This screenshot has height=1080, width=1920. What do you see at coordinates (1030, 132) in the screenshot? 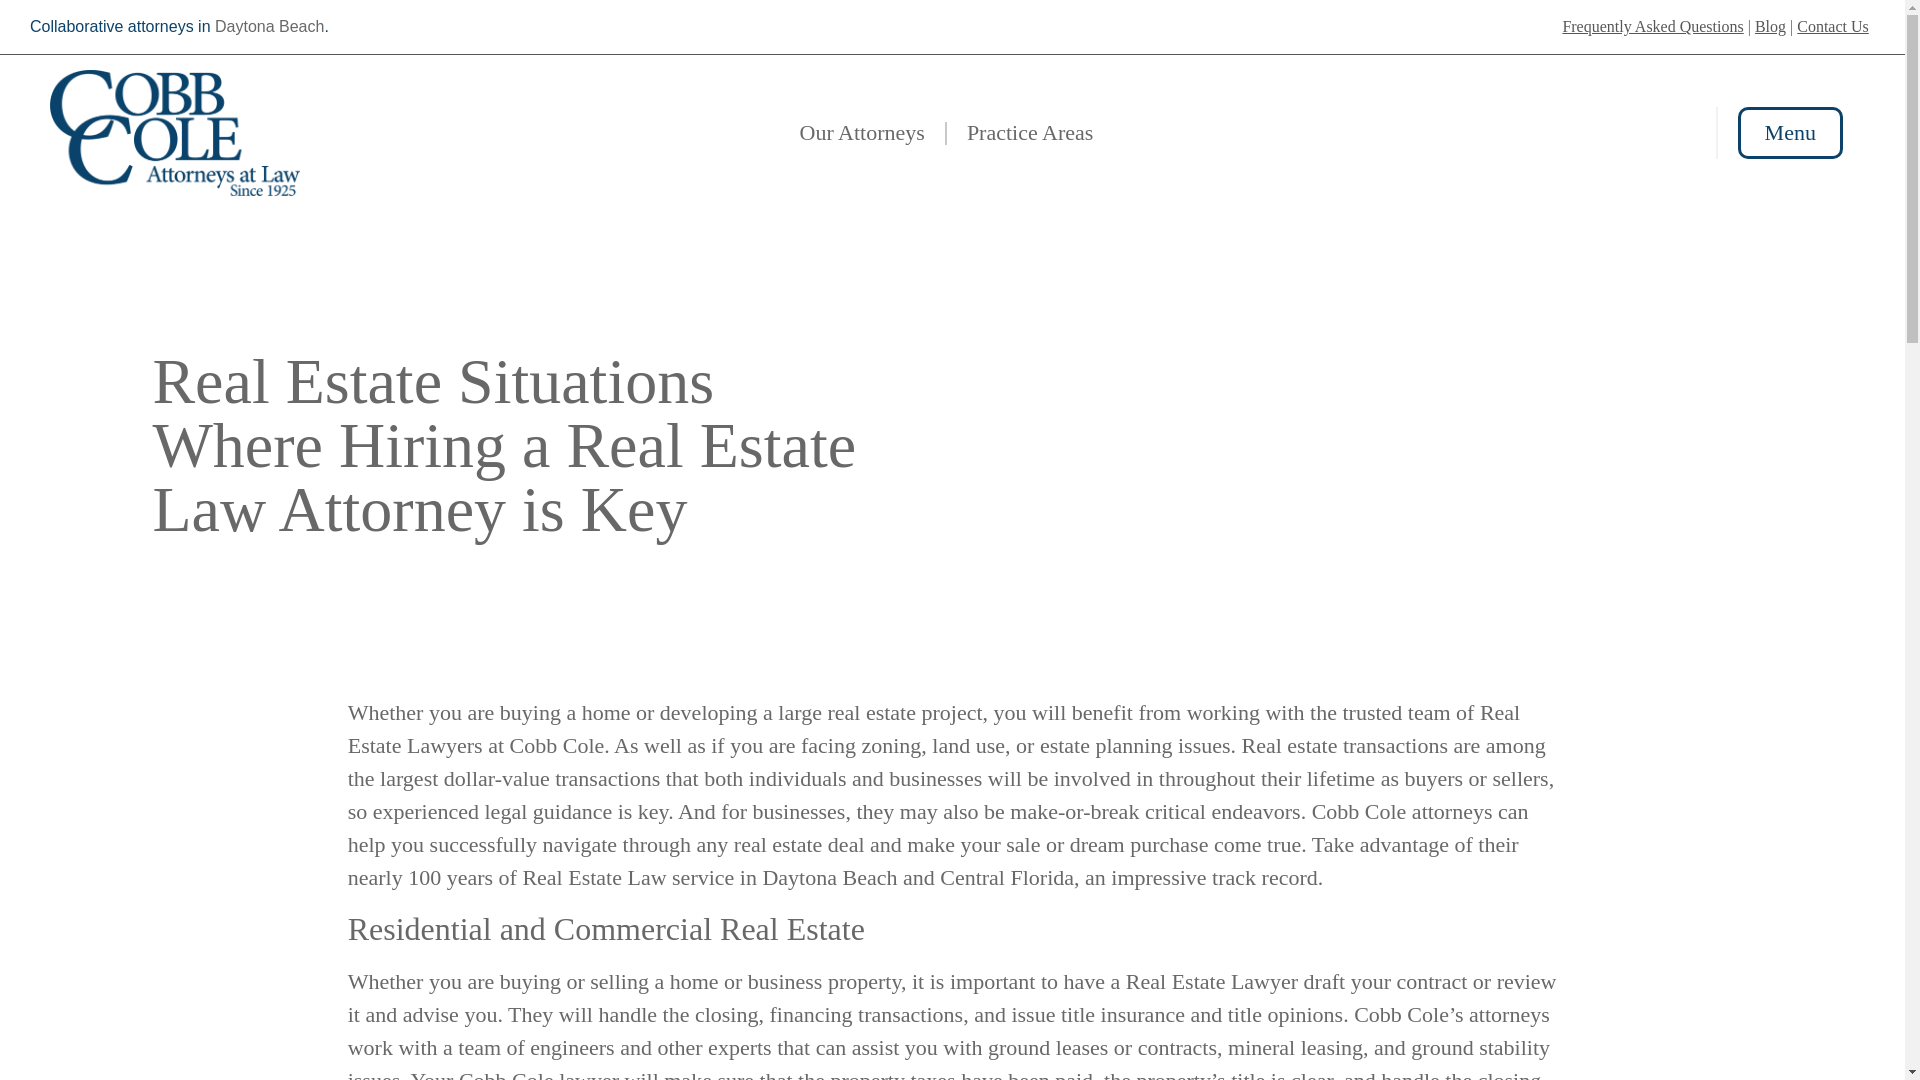
I see `Practice Areas` at bounding box center [1030, 132].